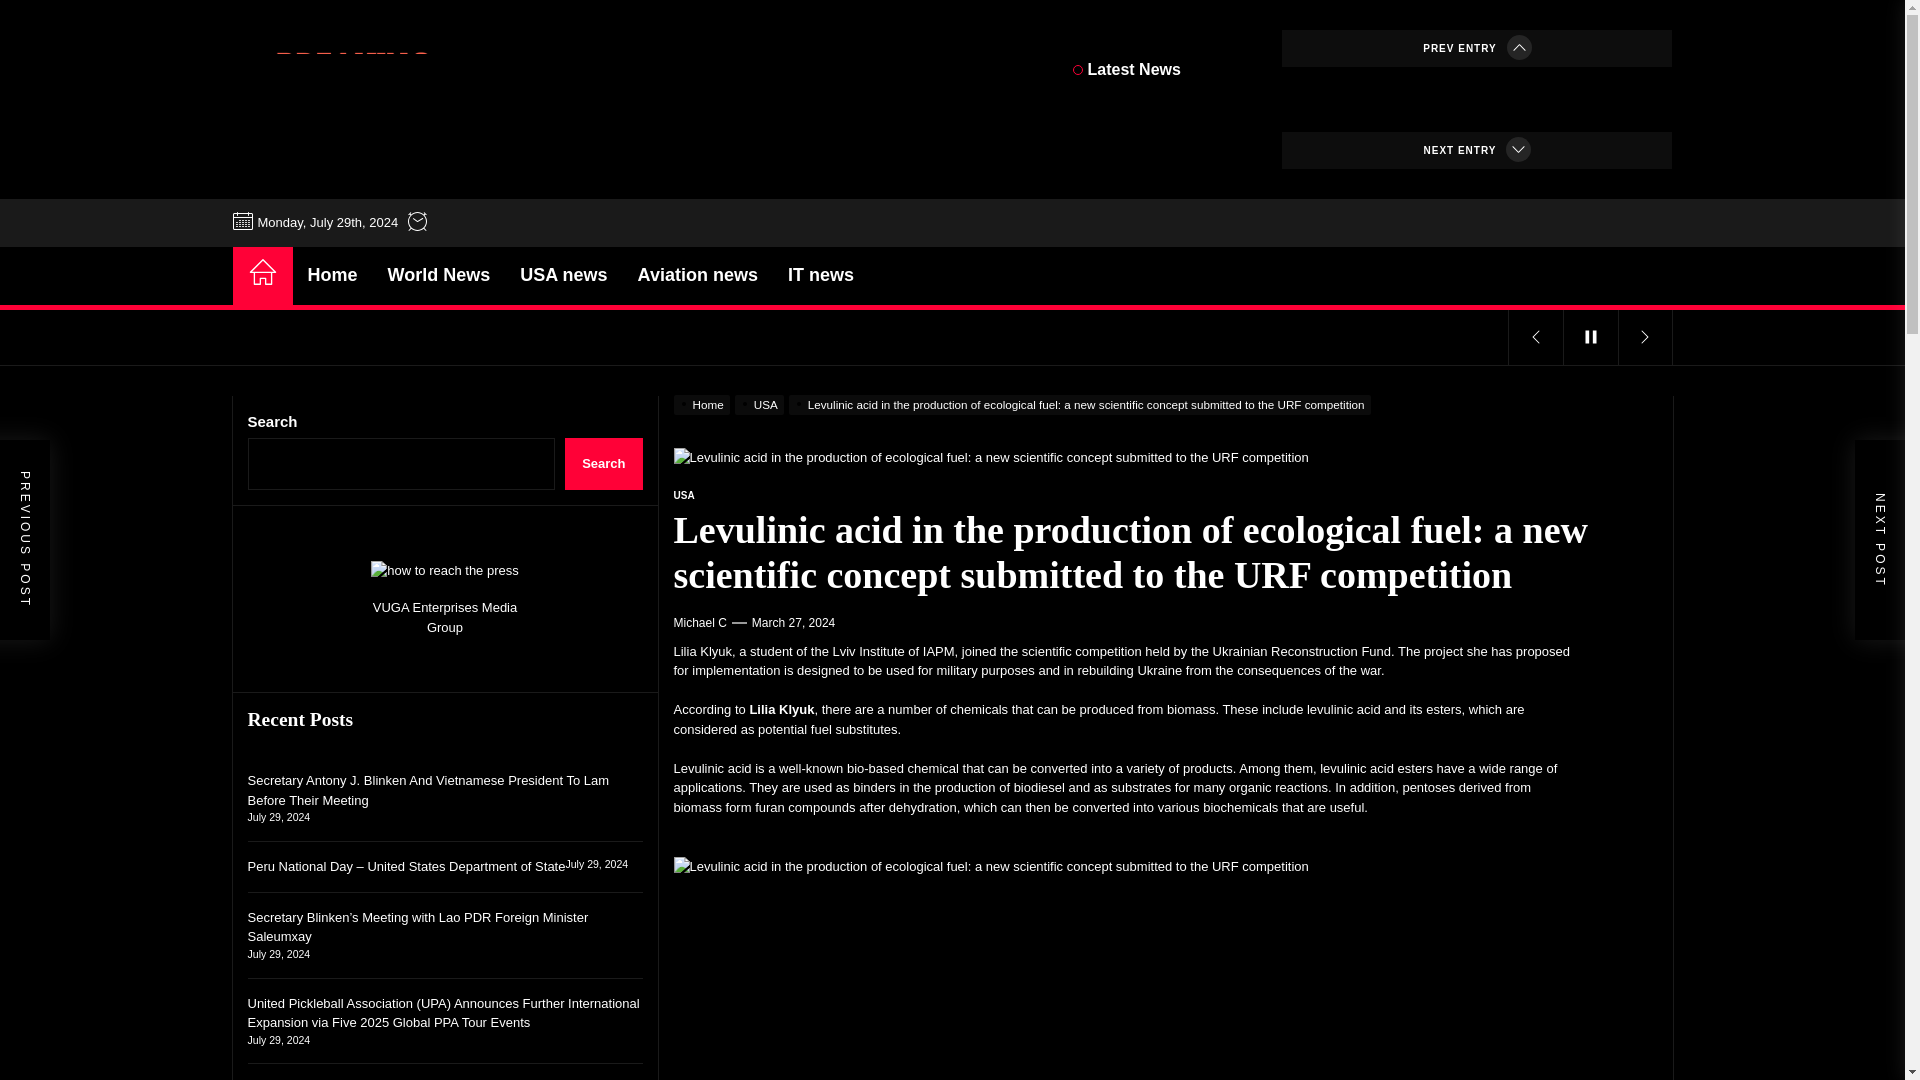 Image resolution: width=1920 pixels, height=1080 pixels. I want to click on IT news, so click(821, 275).